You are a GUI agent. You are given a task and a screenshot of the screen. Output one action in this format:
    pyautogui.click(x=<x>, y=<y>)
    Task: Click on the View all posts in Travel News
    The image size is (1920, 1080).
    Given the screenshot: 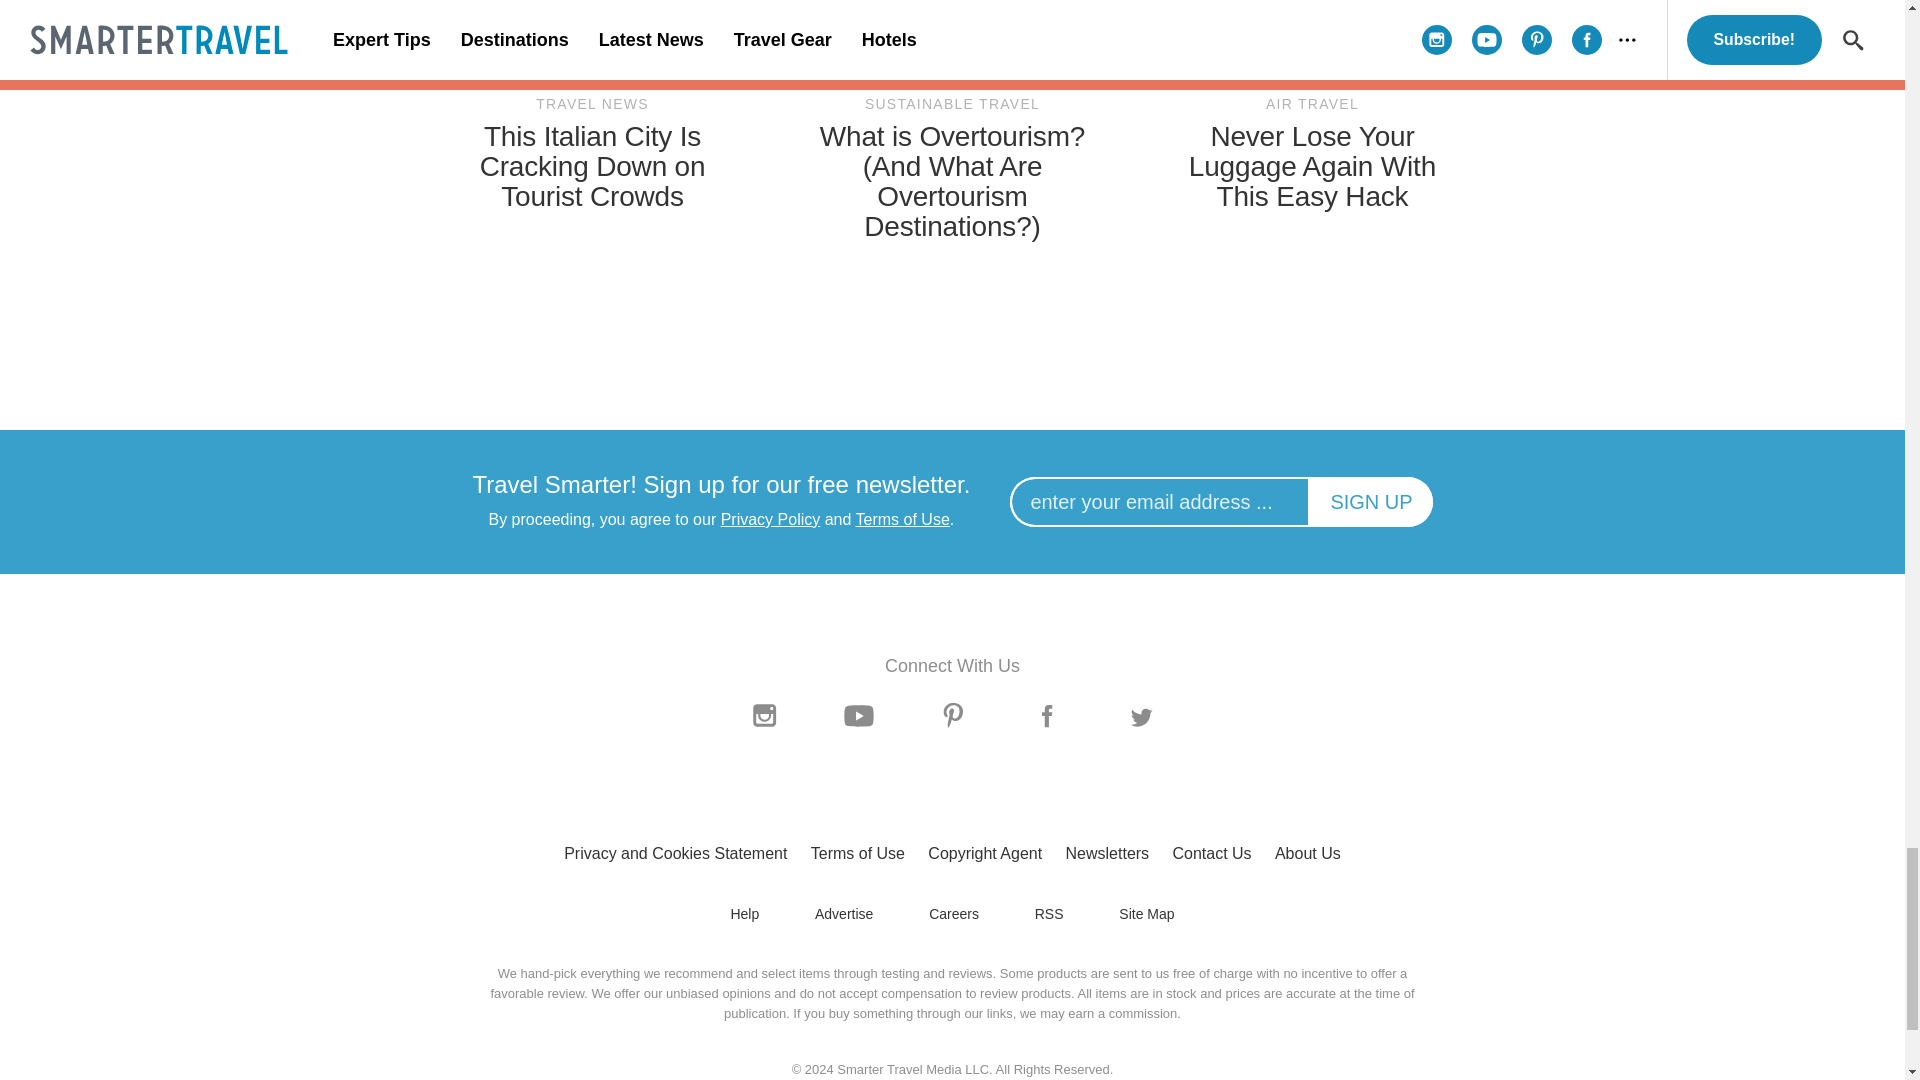 What is the action you would take?
    pyautogui.click(x=592, y=104)
    